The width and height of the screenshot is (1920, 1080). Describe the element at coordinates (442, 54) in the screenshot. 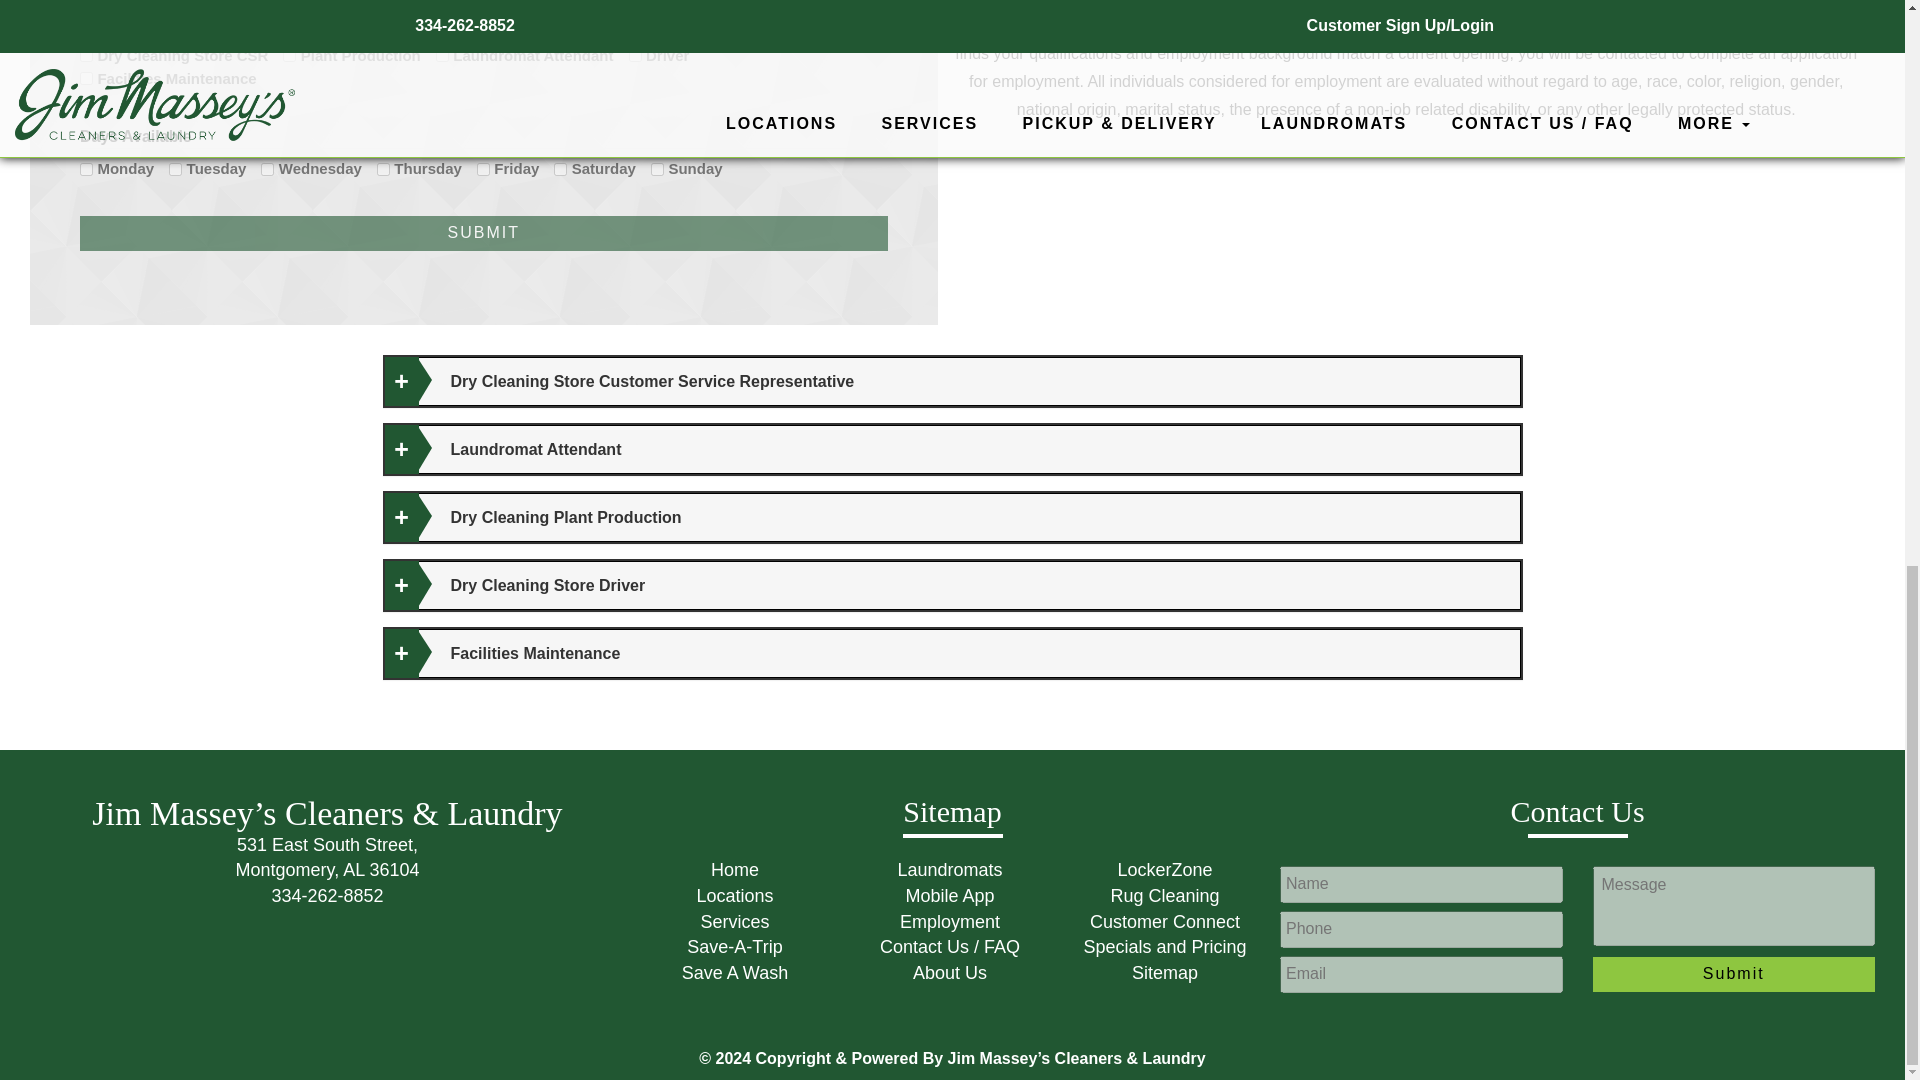

I see `Laundromat Attendant` at that location.